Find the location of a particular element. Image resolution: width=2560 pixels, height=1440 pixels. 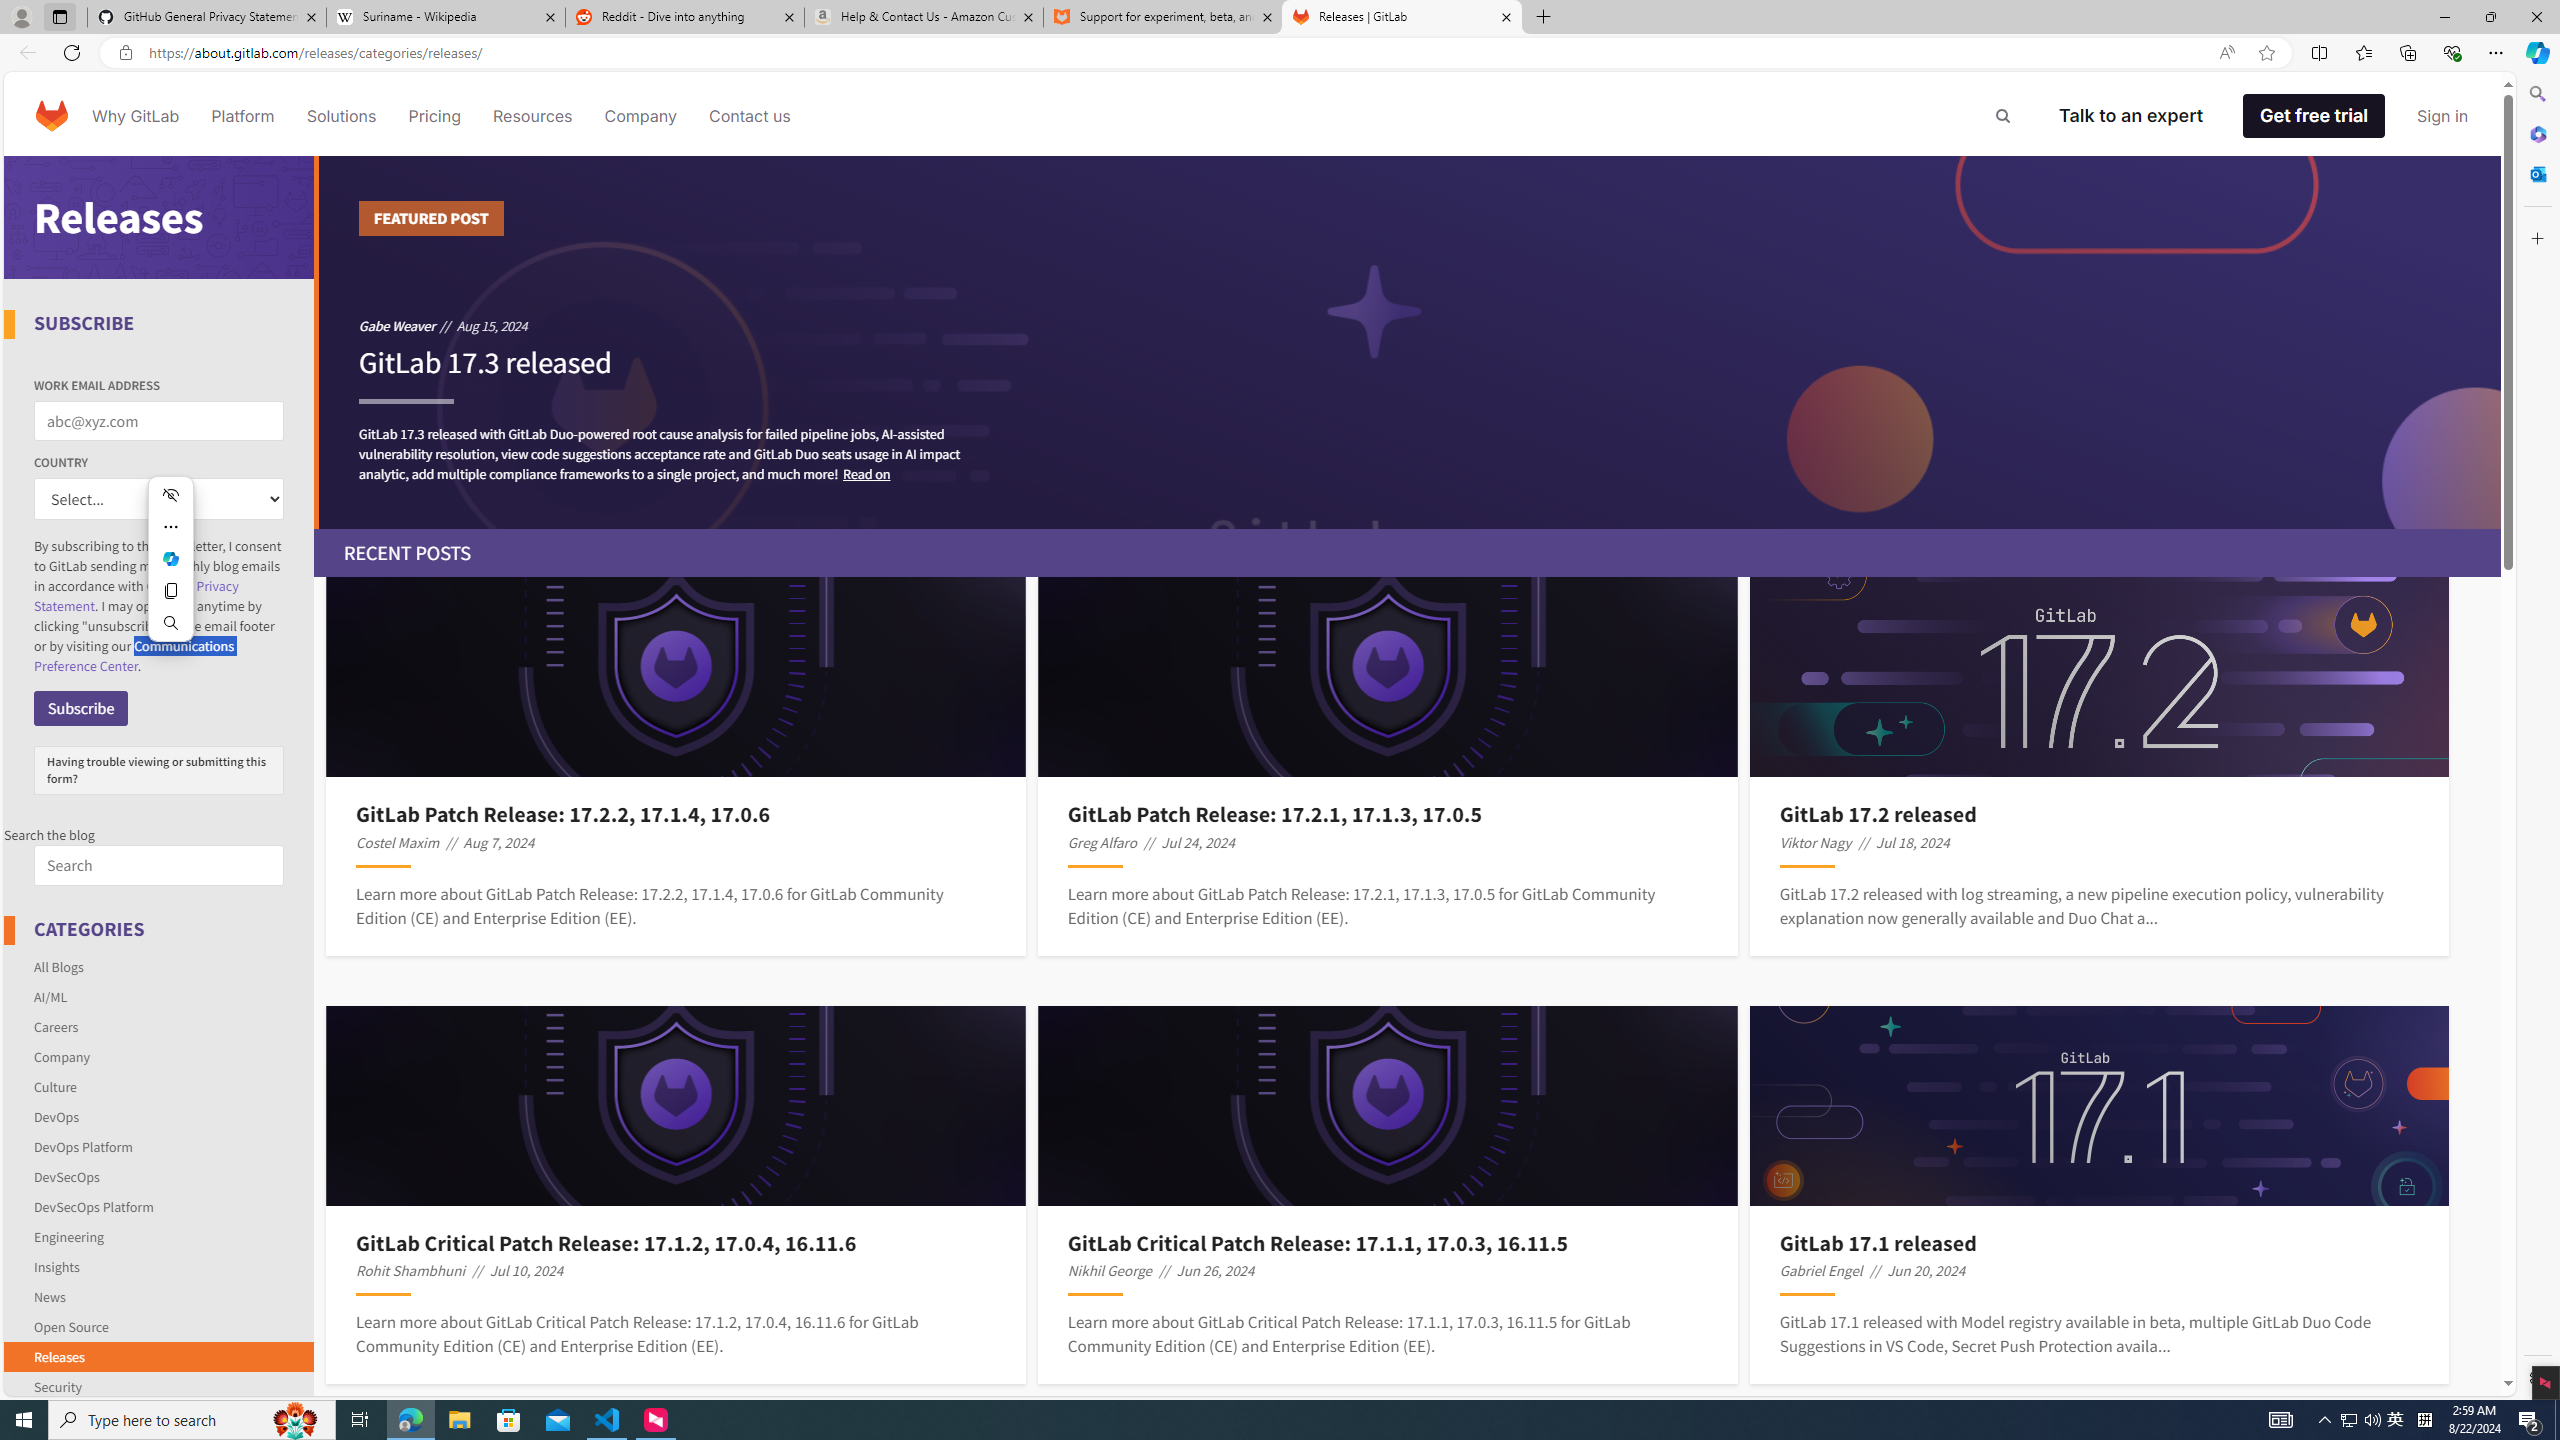

Engineering is located at coordinates (160, 1236).